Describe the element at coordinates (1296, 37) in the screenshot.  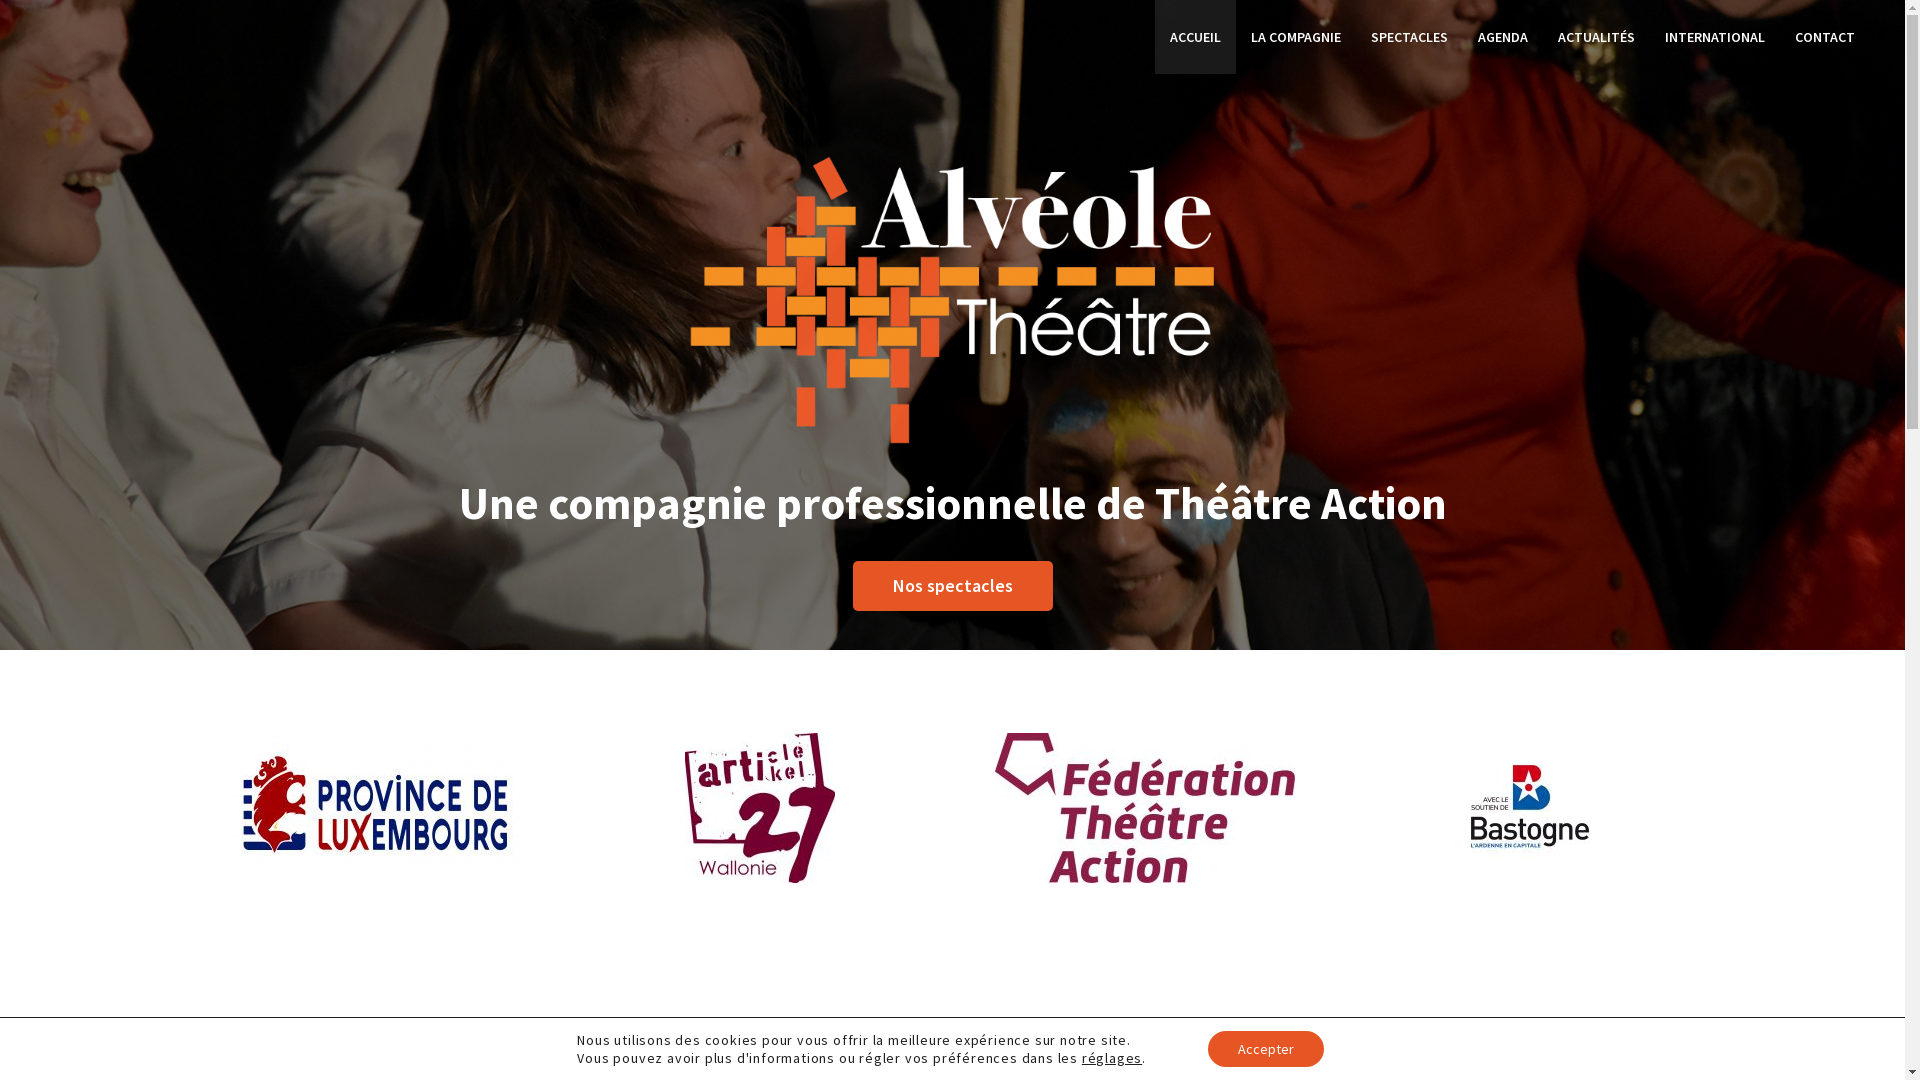
I see `LA COMPAGNIE` at that location.